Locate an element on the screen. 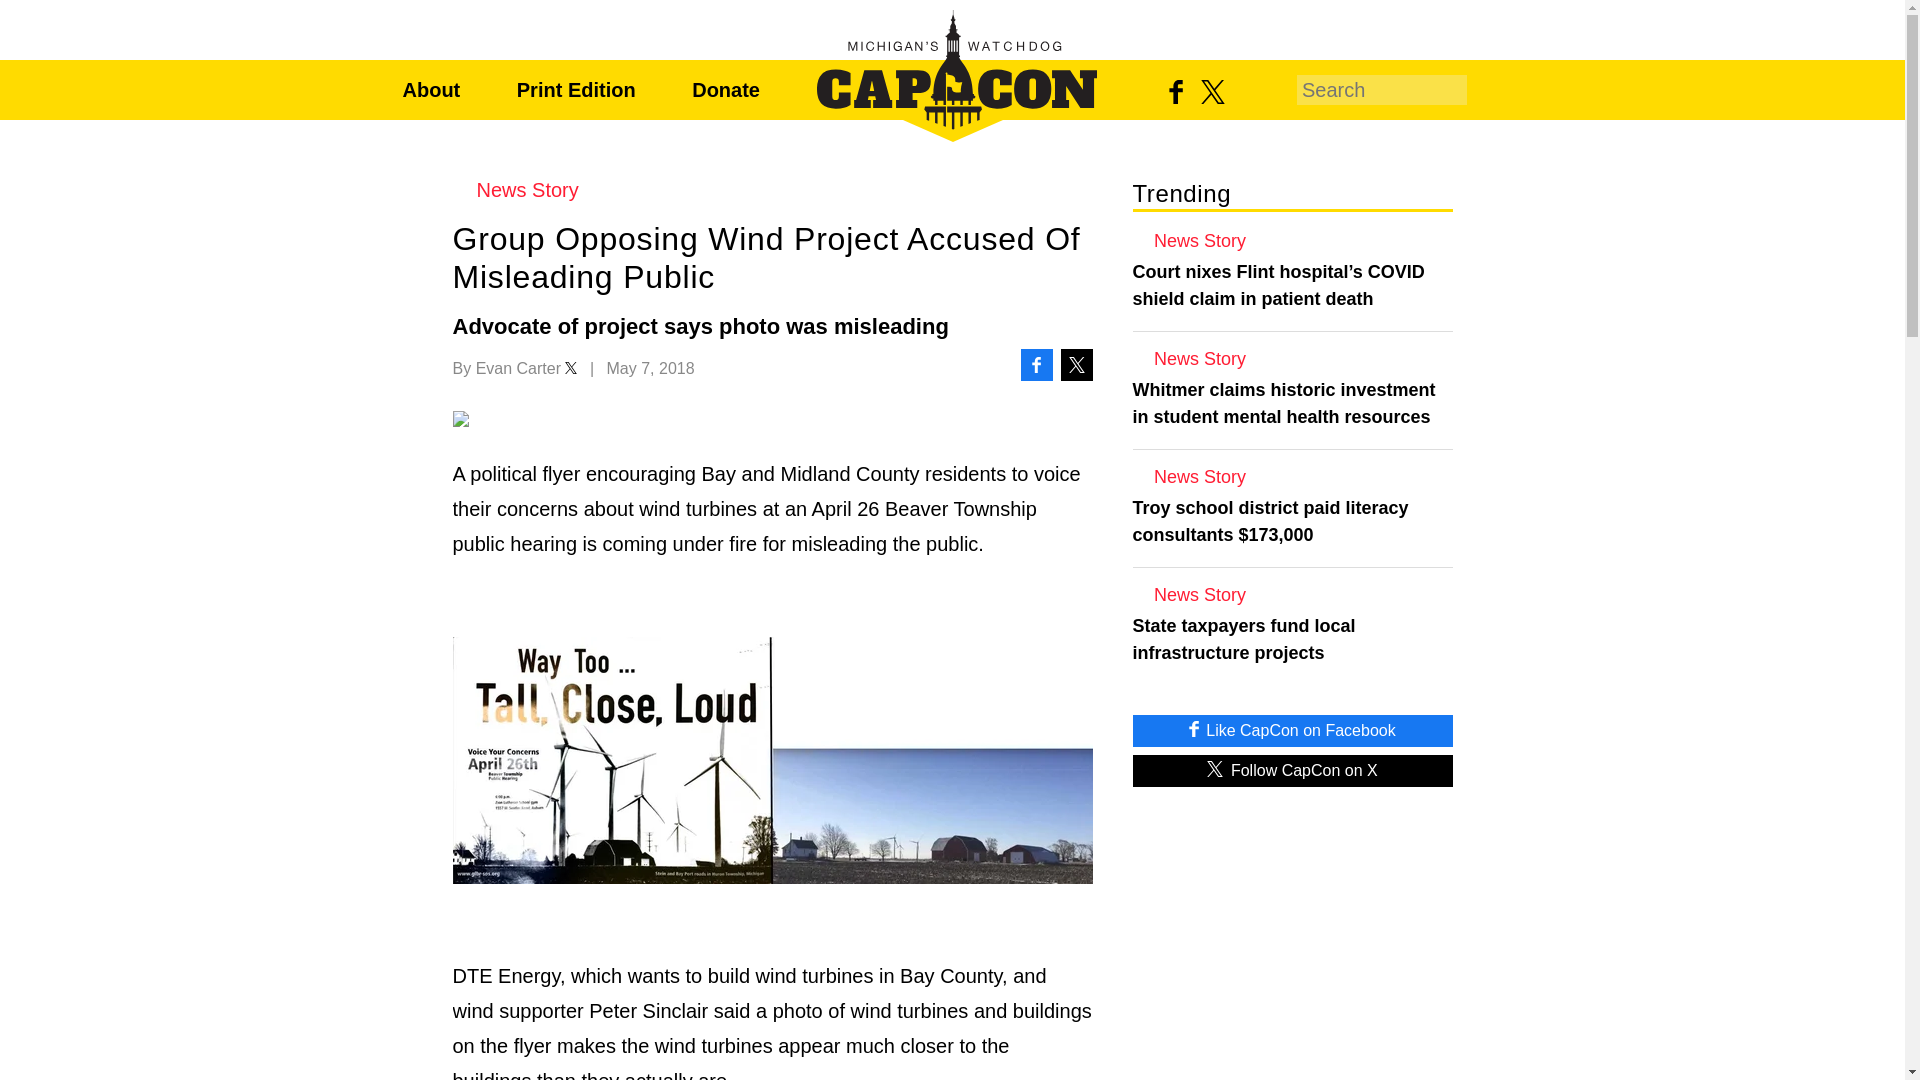  News Story is located at coordinates (1292, 240).